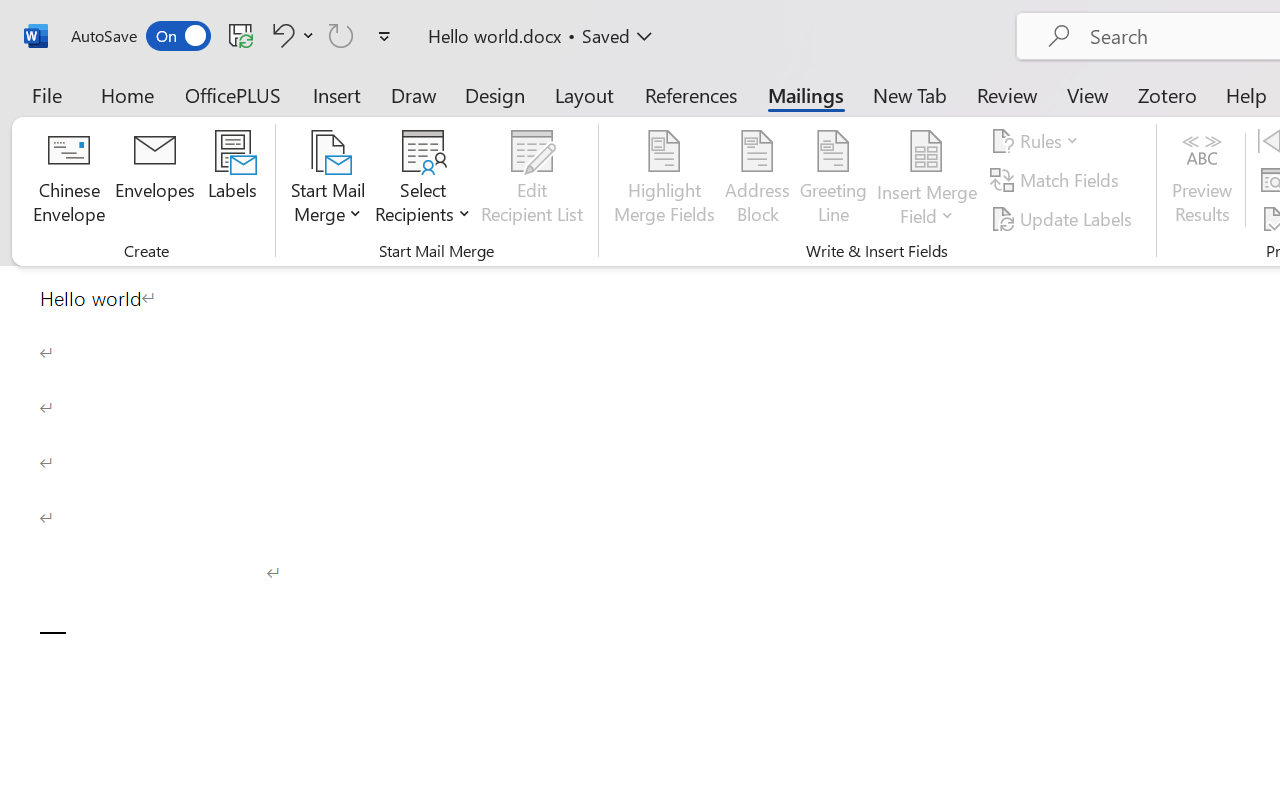  What do you see at coordinates (927, 208) in the screenshot?
I see `More Options` at bounding box center [927, 208].